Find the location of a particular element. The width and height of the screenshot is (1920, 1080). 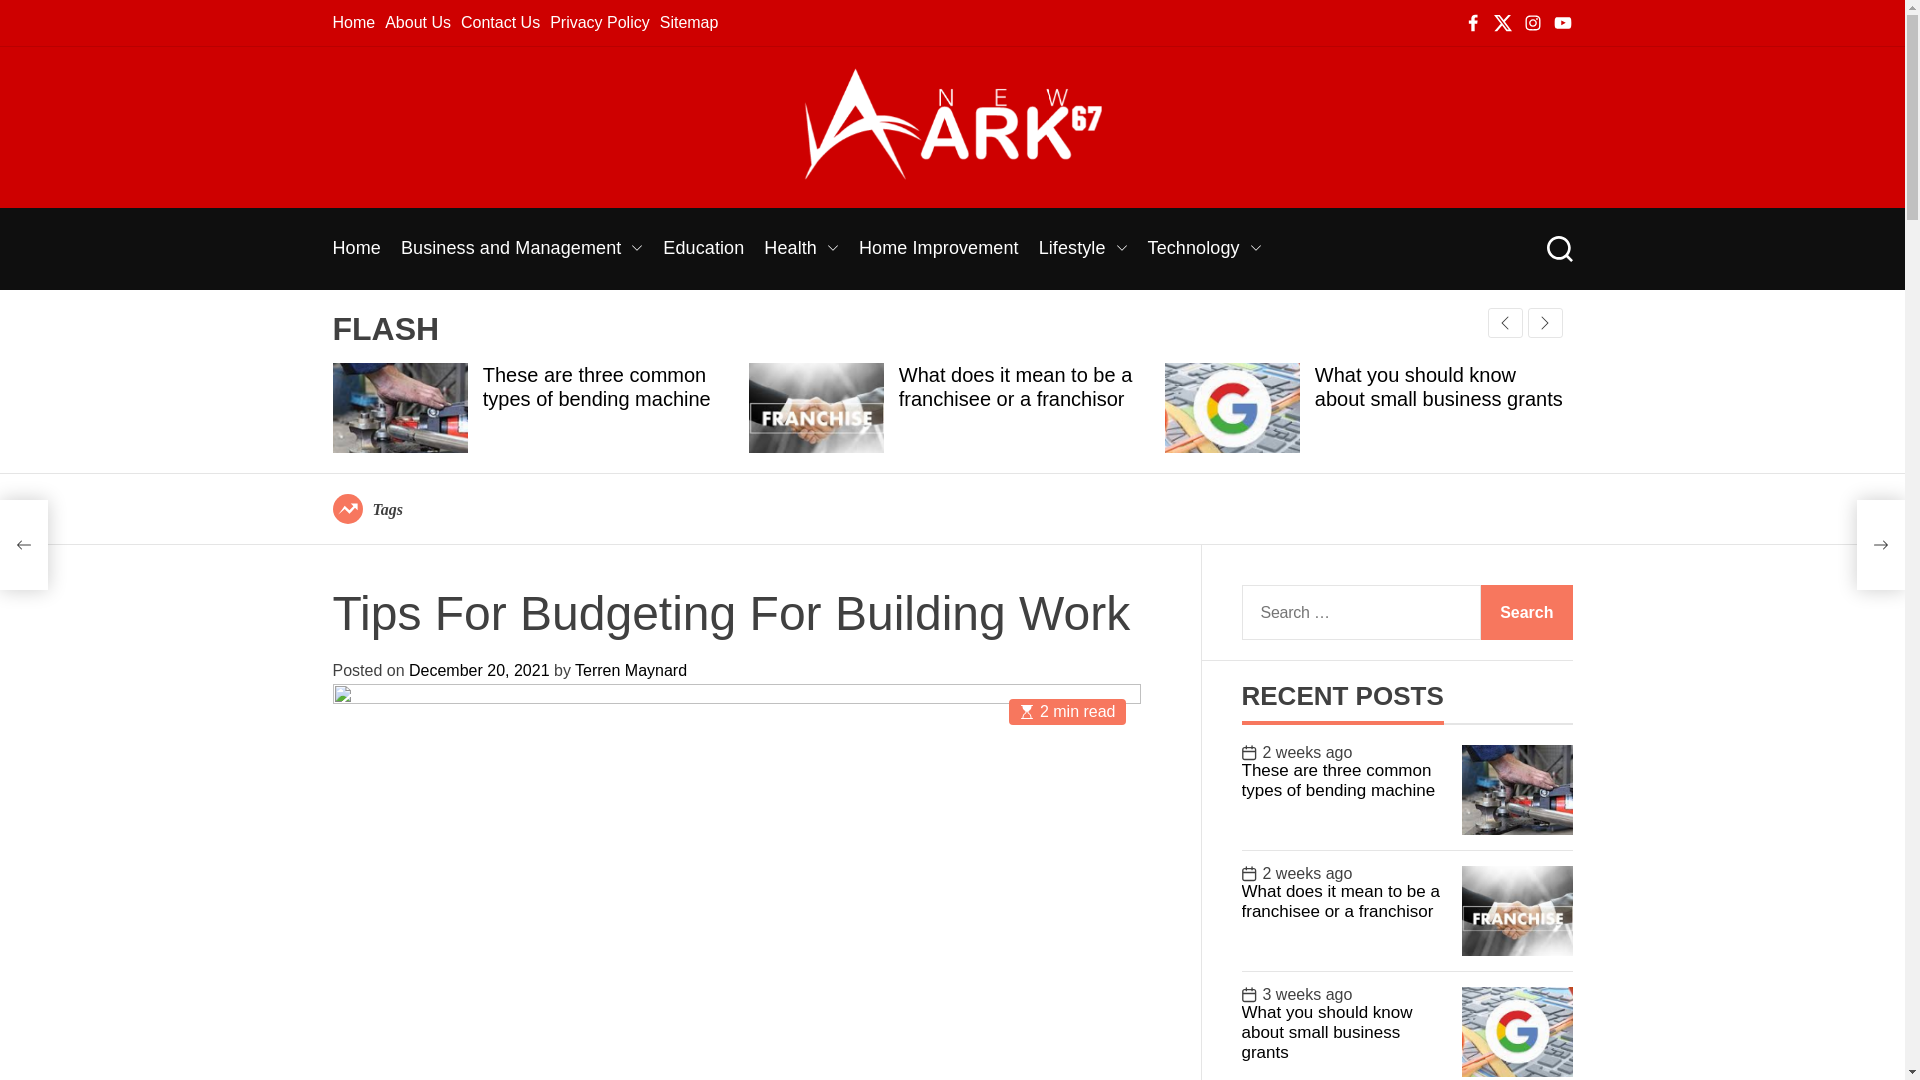

Education is located at coordinates (703, 248).